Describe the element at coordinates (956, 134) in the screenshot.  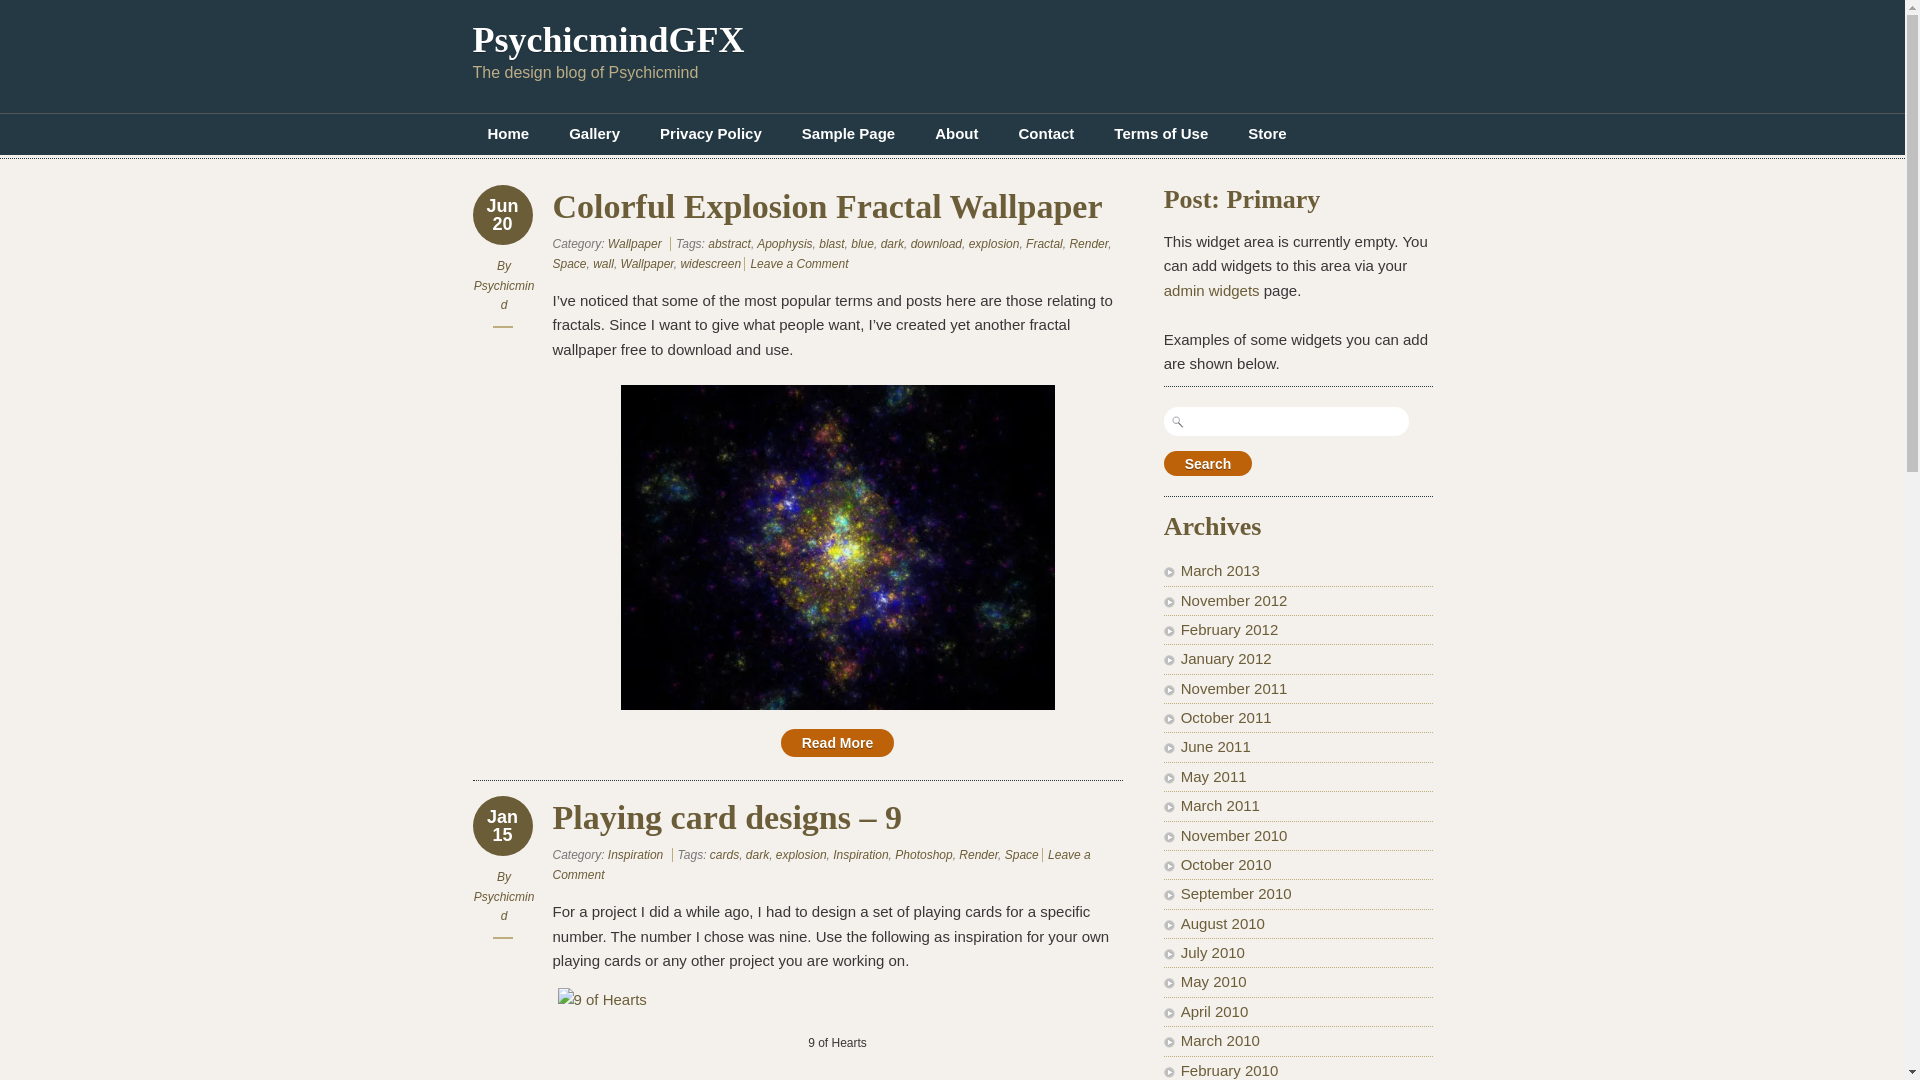
I see `About` at that location.